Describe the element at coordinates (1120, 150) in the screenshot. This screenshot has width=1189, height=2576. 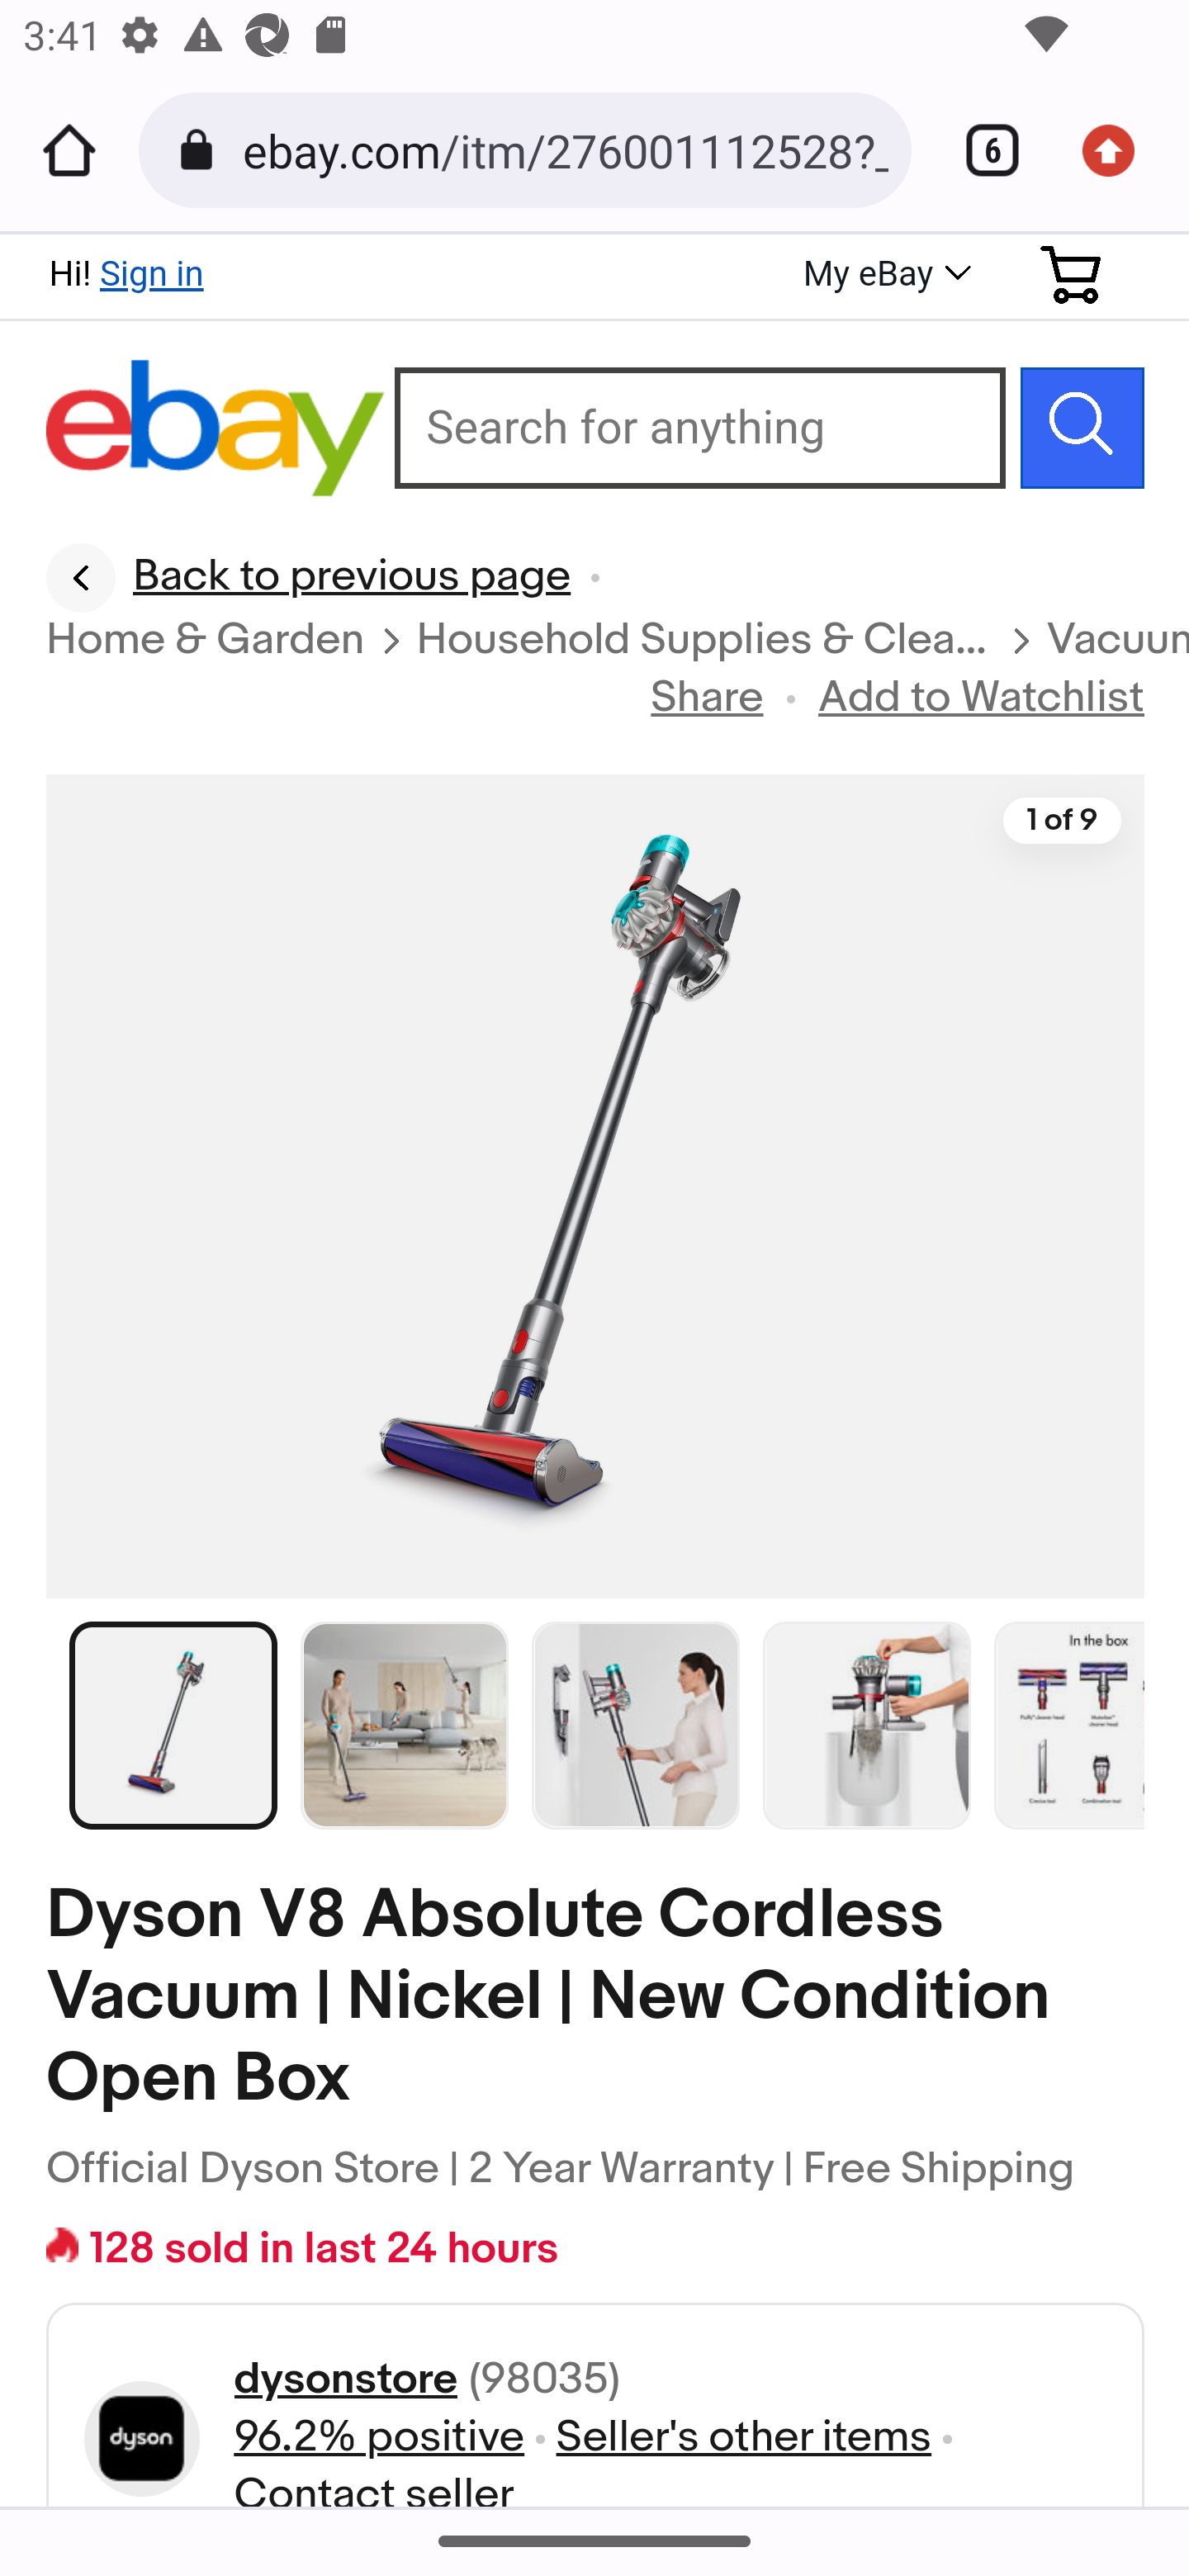
I see `Update available. More options` at that location.